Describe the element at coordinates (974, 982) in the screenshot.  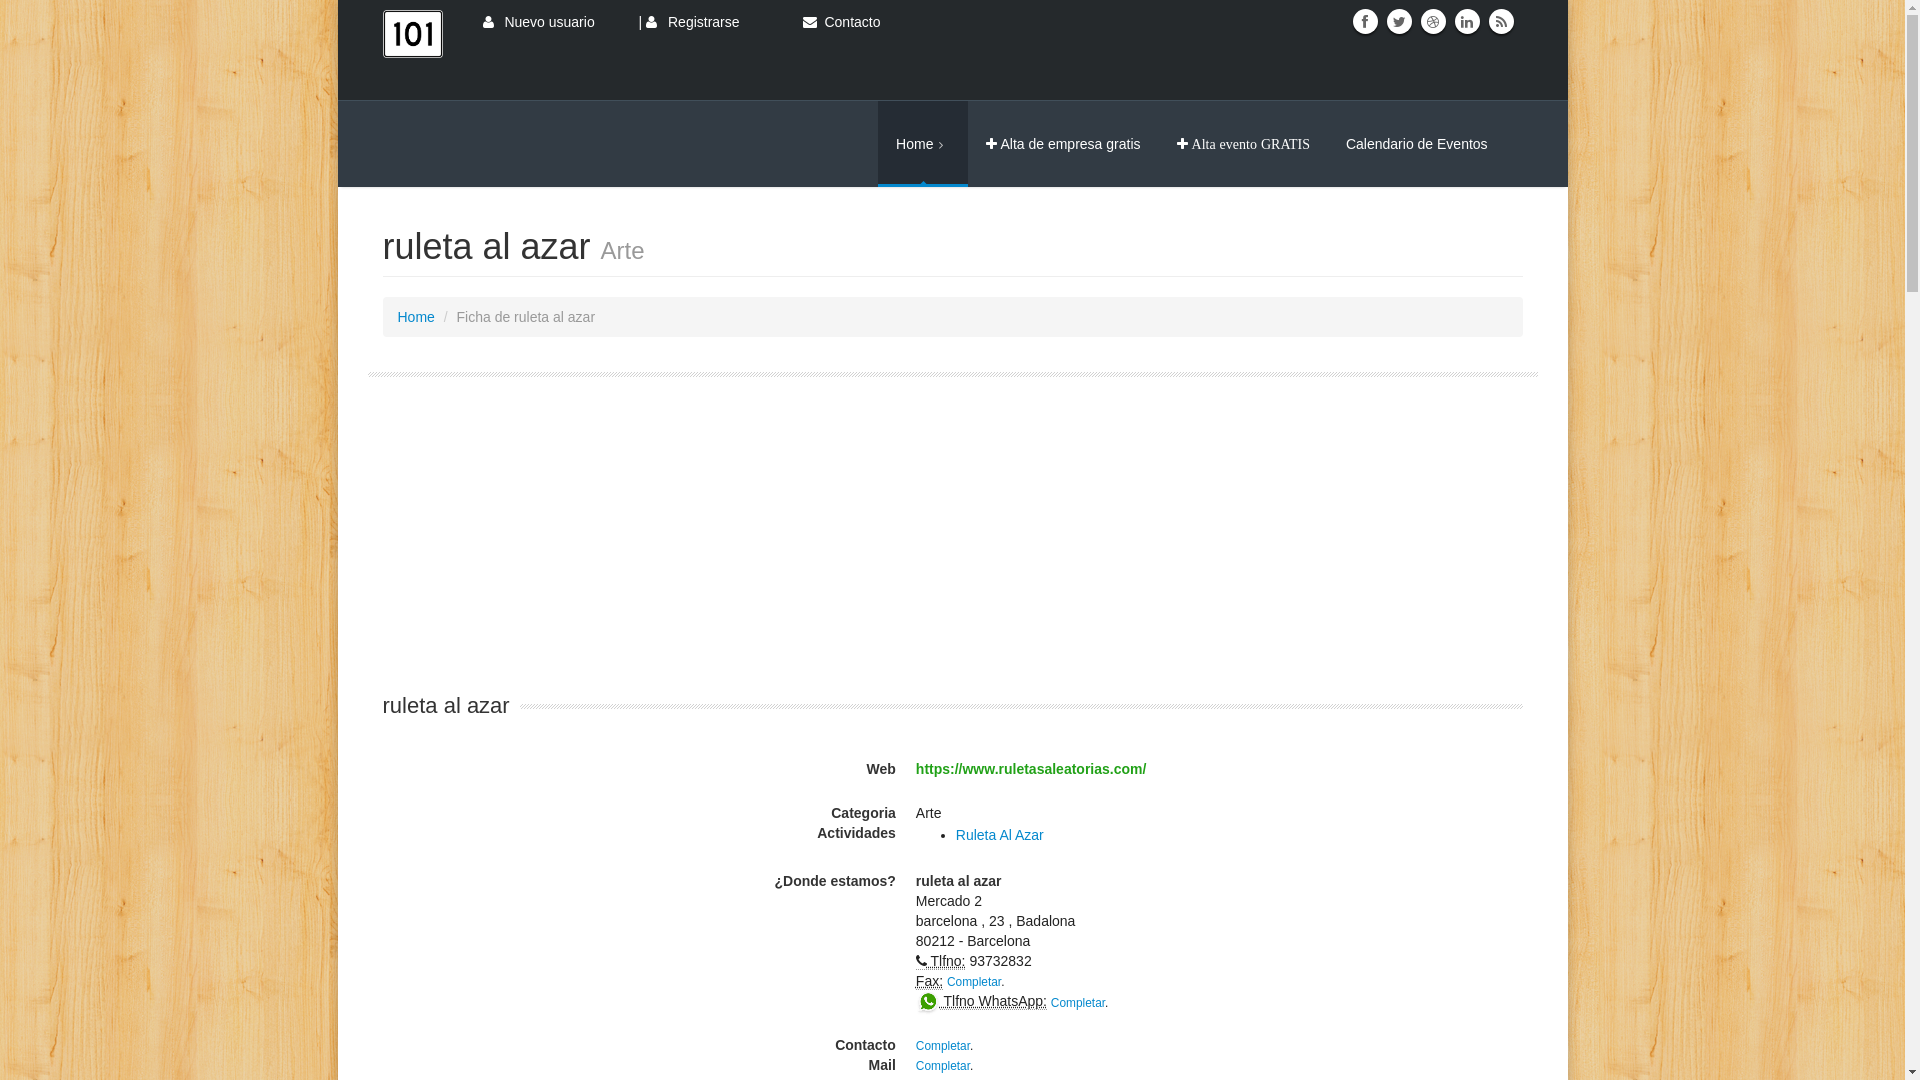
I see `Completar` at that location.